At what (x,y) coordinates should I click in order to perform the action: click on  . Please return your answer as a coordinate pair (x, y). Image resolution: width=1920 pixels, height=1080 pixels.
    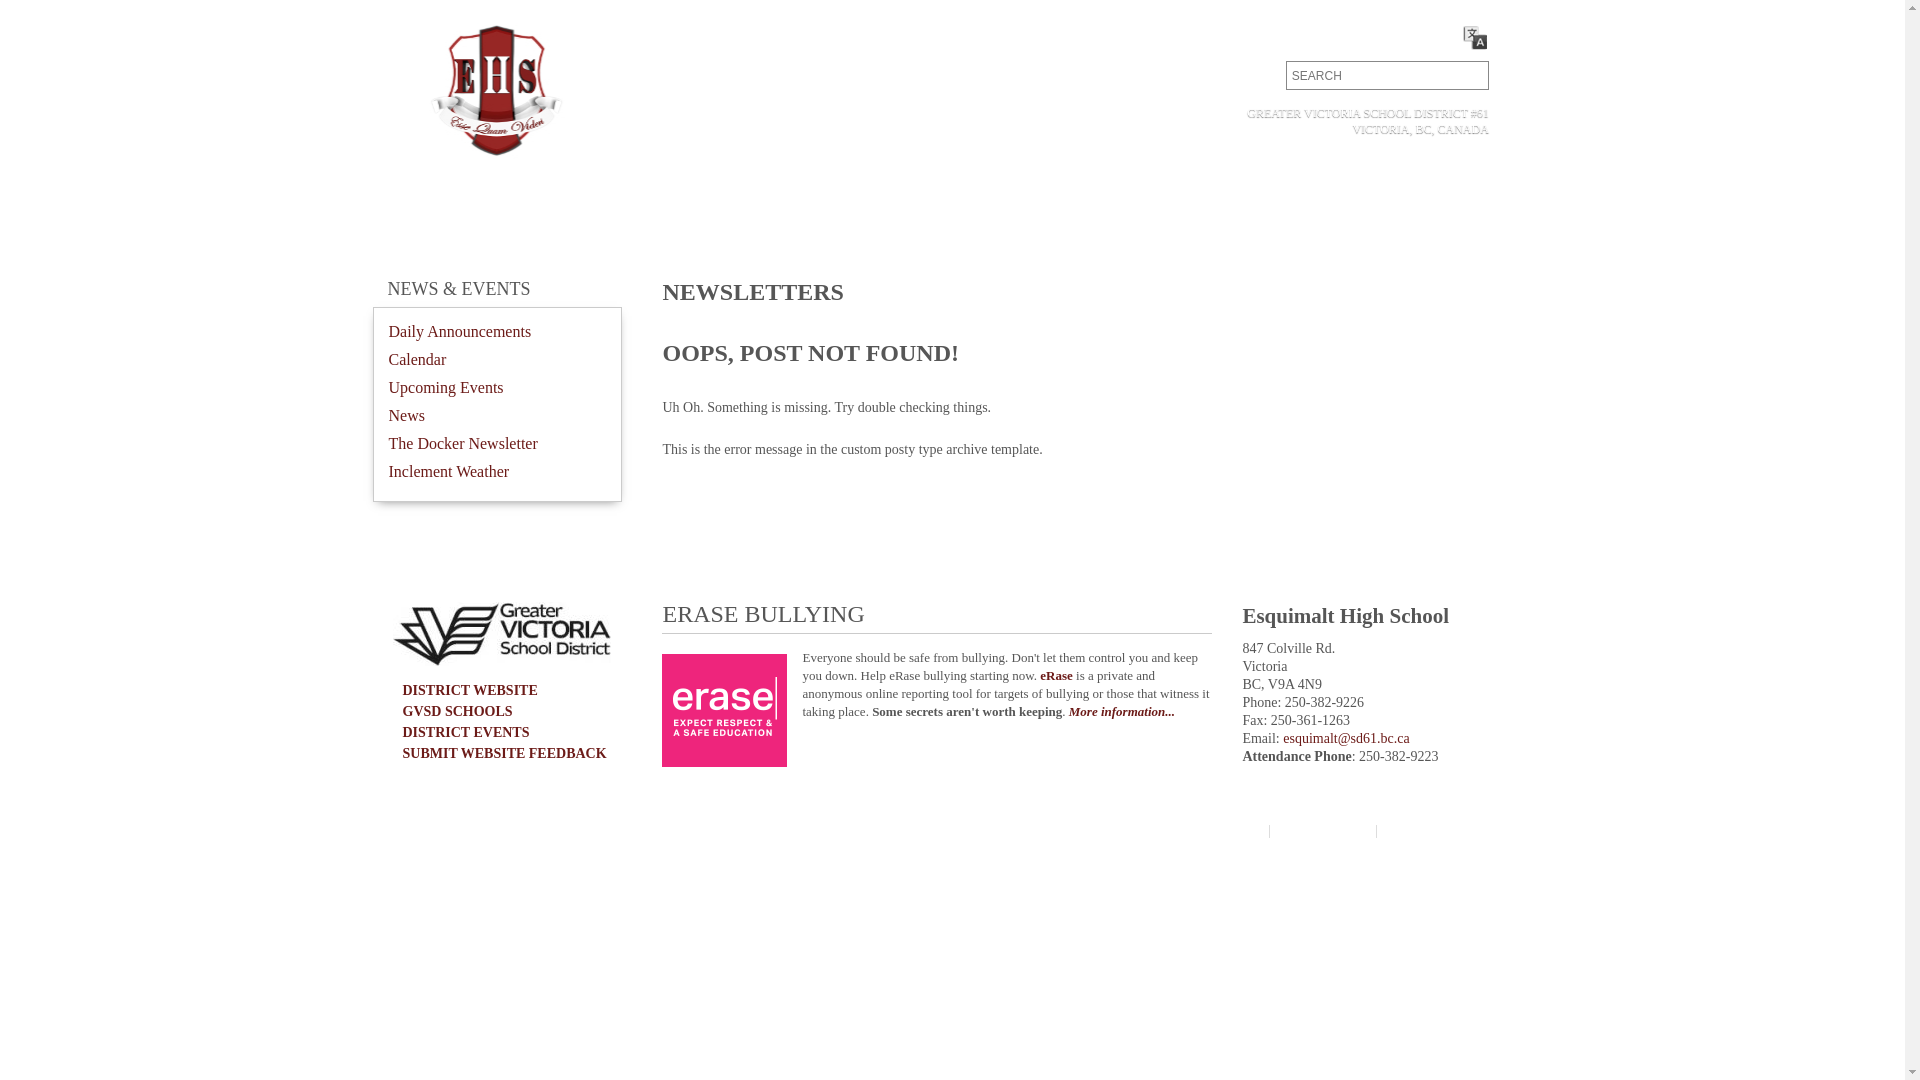
    Looking at the image, I should click on (1468, 76).